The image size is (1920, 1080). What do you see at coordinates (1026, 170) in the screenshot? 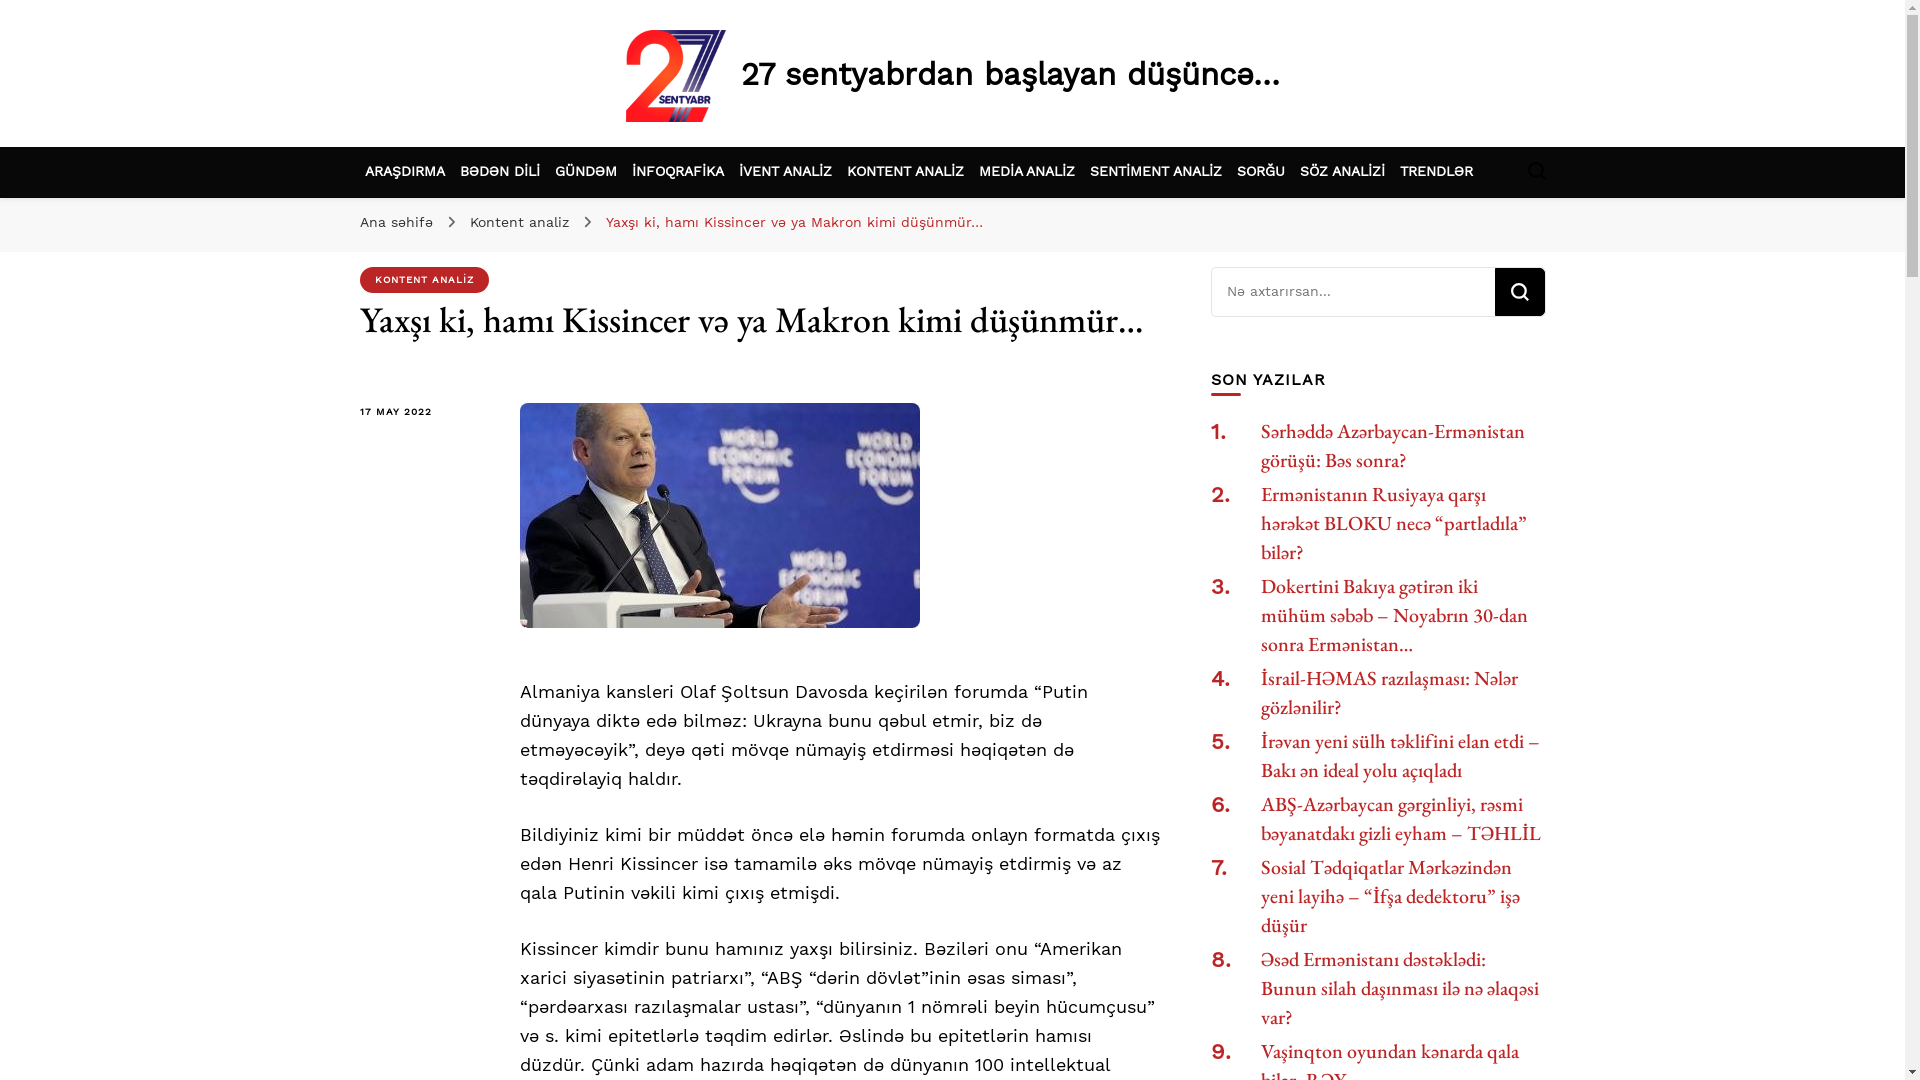
I see `MEDIA ANALIZ` at bounding box center [1026, 170].